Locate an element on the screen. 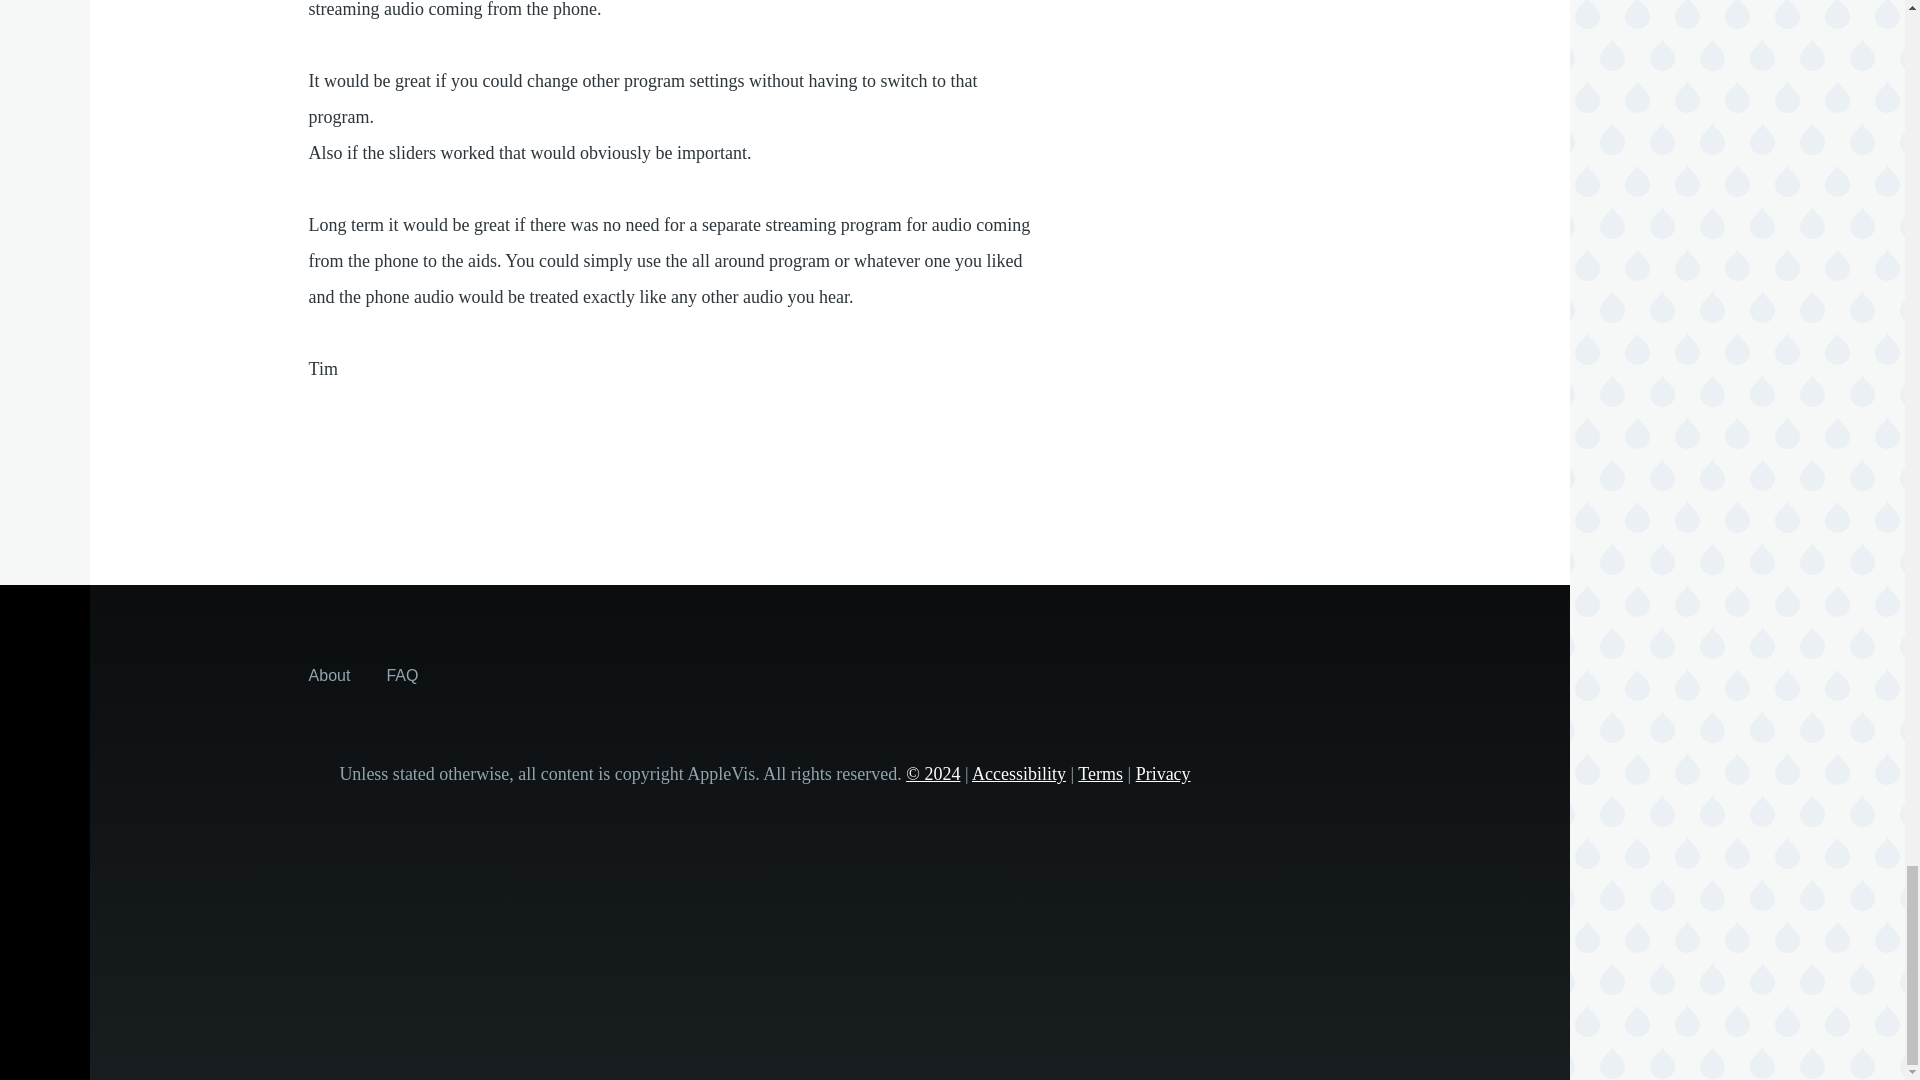  Accessibility is located at coordinates (1018, 774).